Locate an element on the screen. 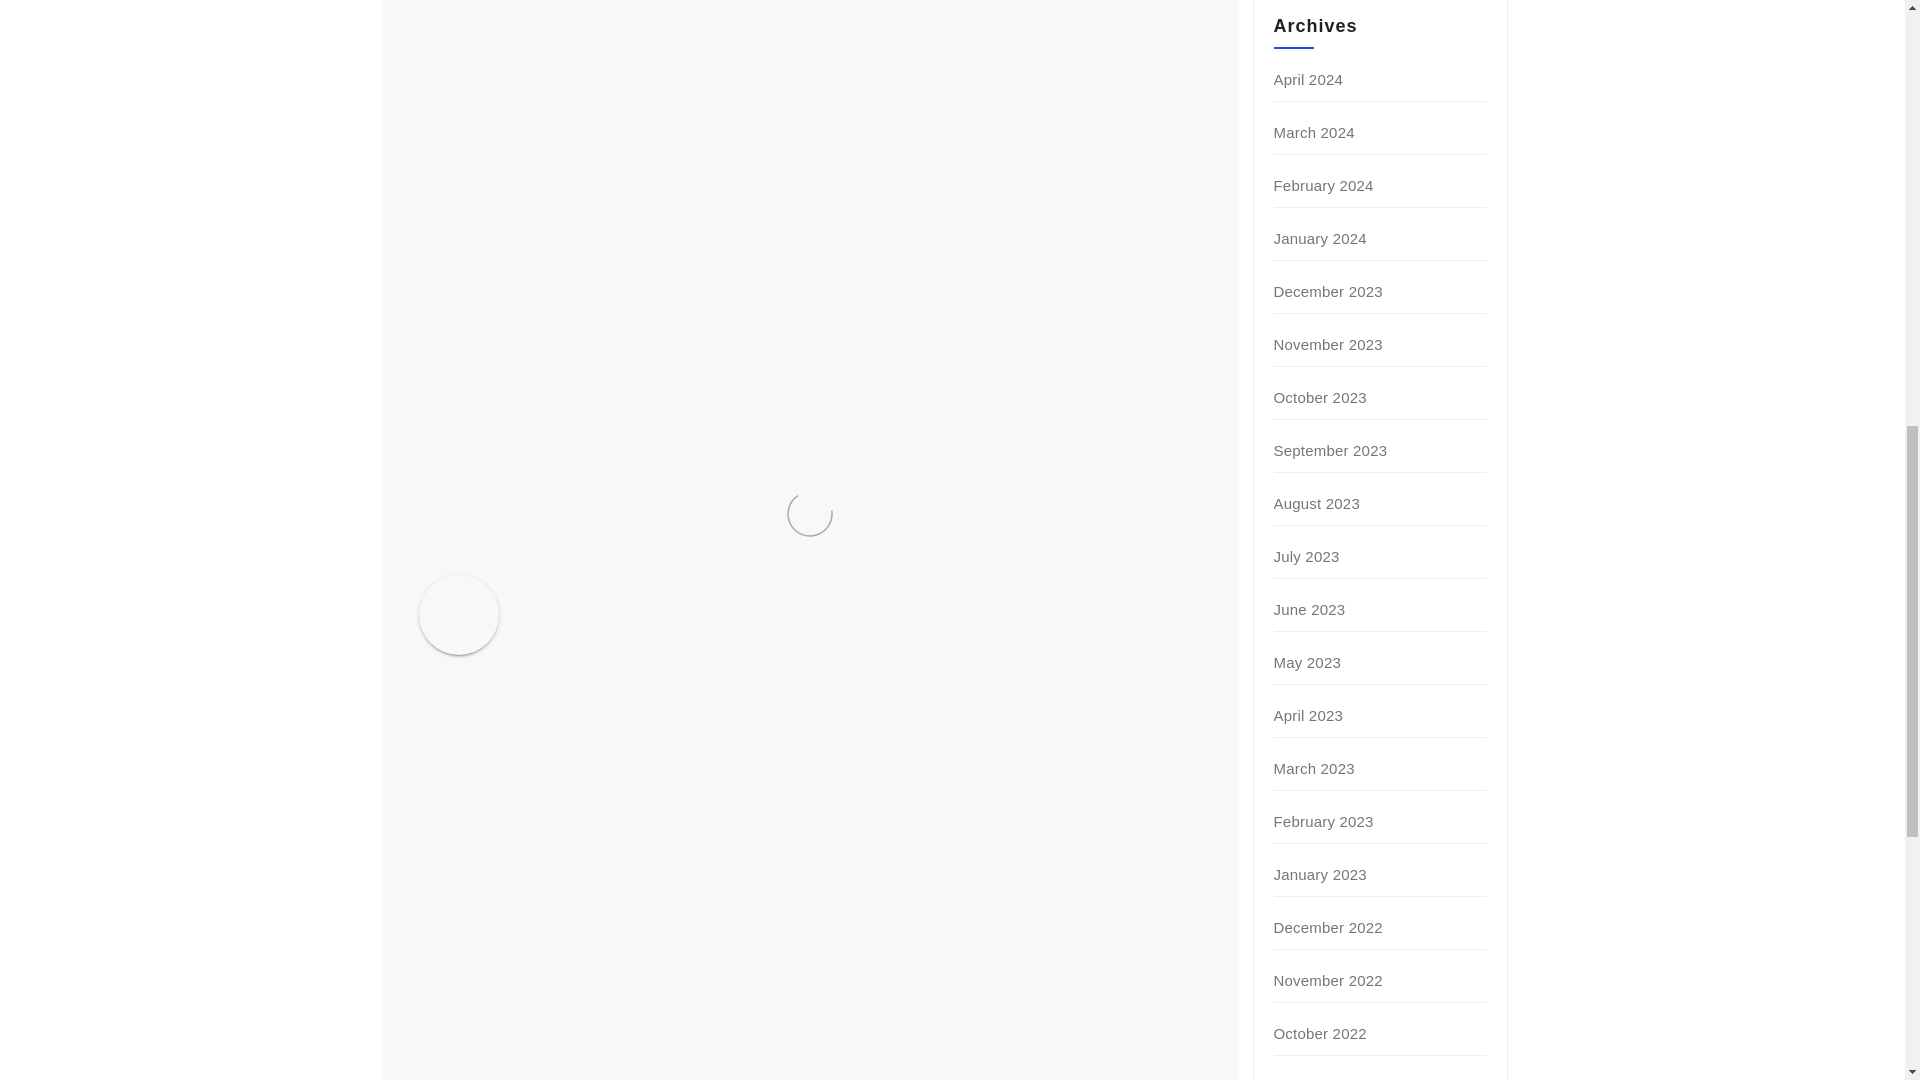  October 2022 is located at coordinates (1320, 1033).